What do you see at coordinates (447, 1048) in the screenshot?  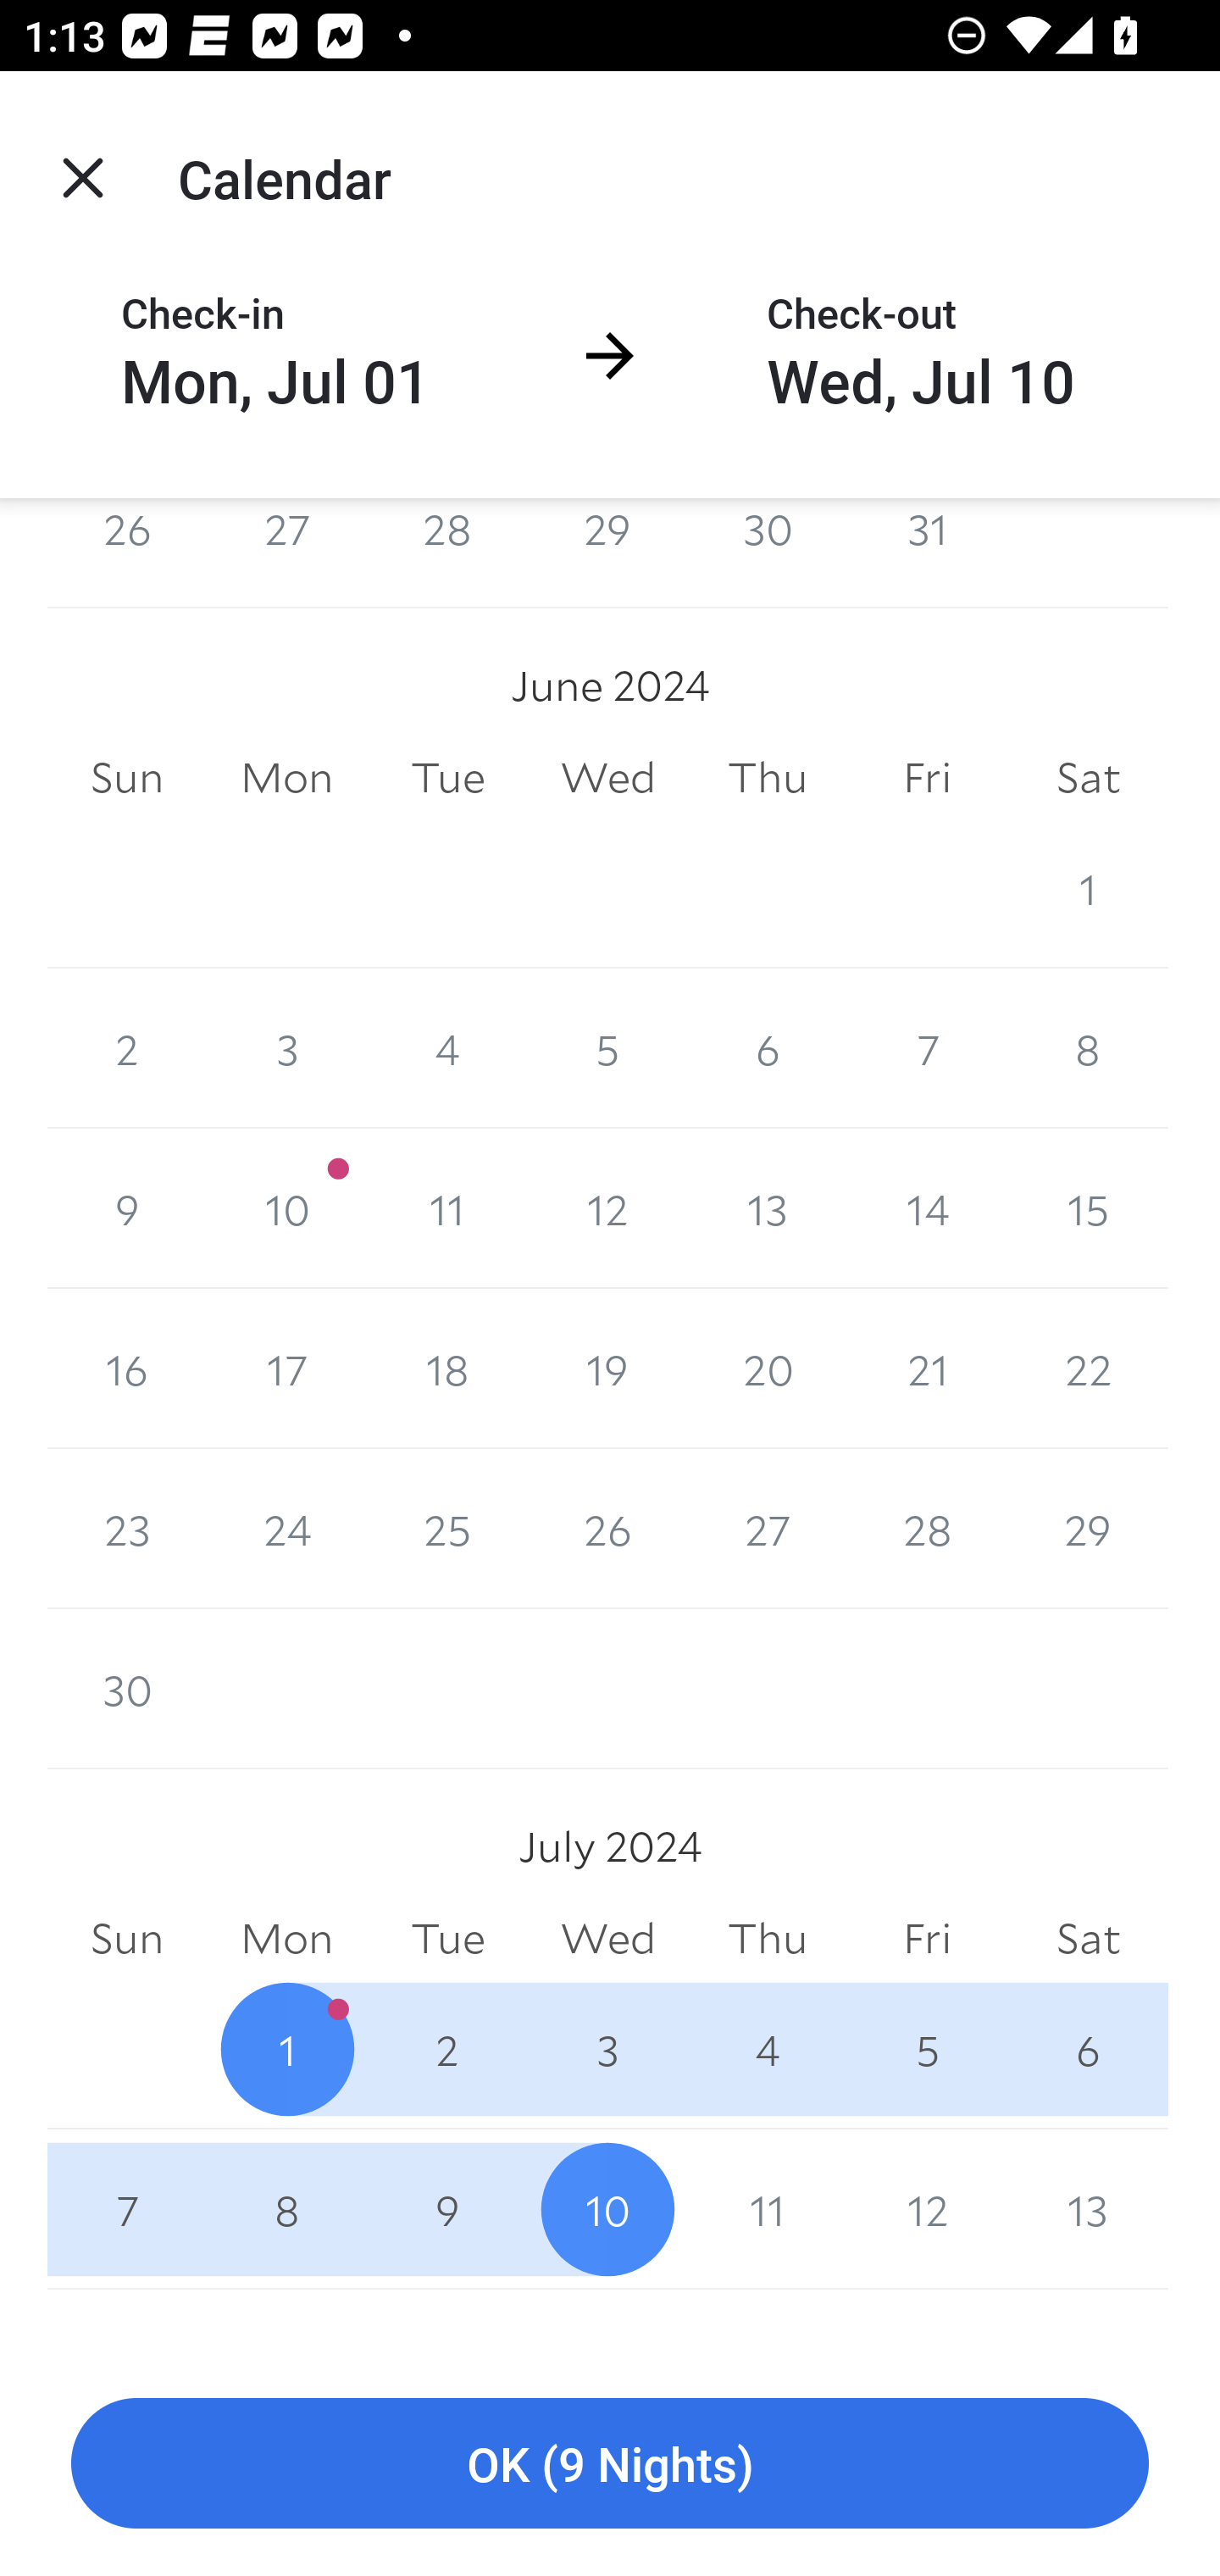 I see `4 4 June 2024` at bounding box center [447, 1048].